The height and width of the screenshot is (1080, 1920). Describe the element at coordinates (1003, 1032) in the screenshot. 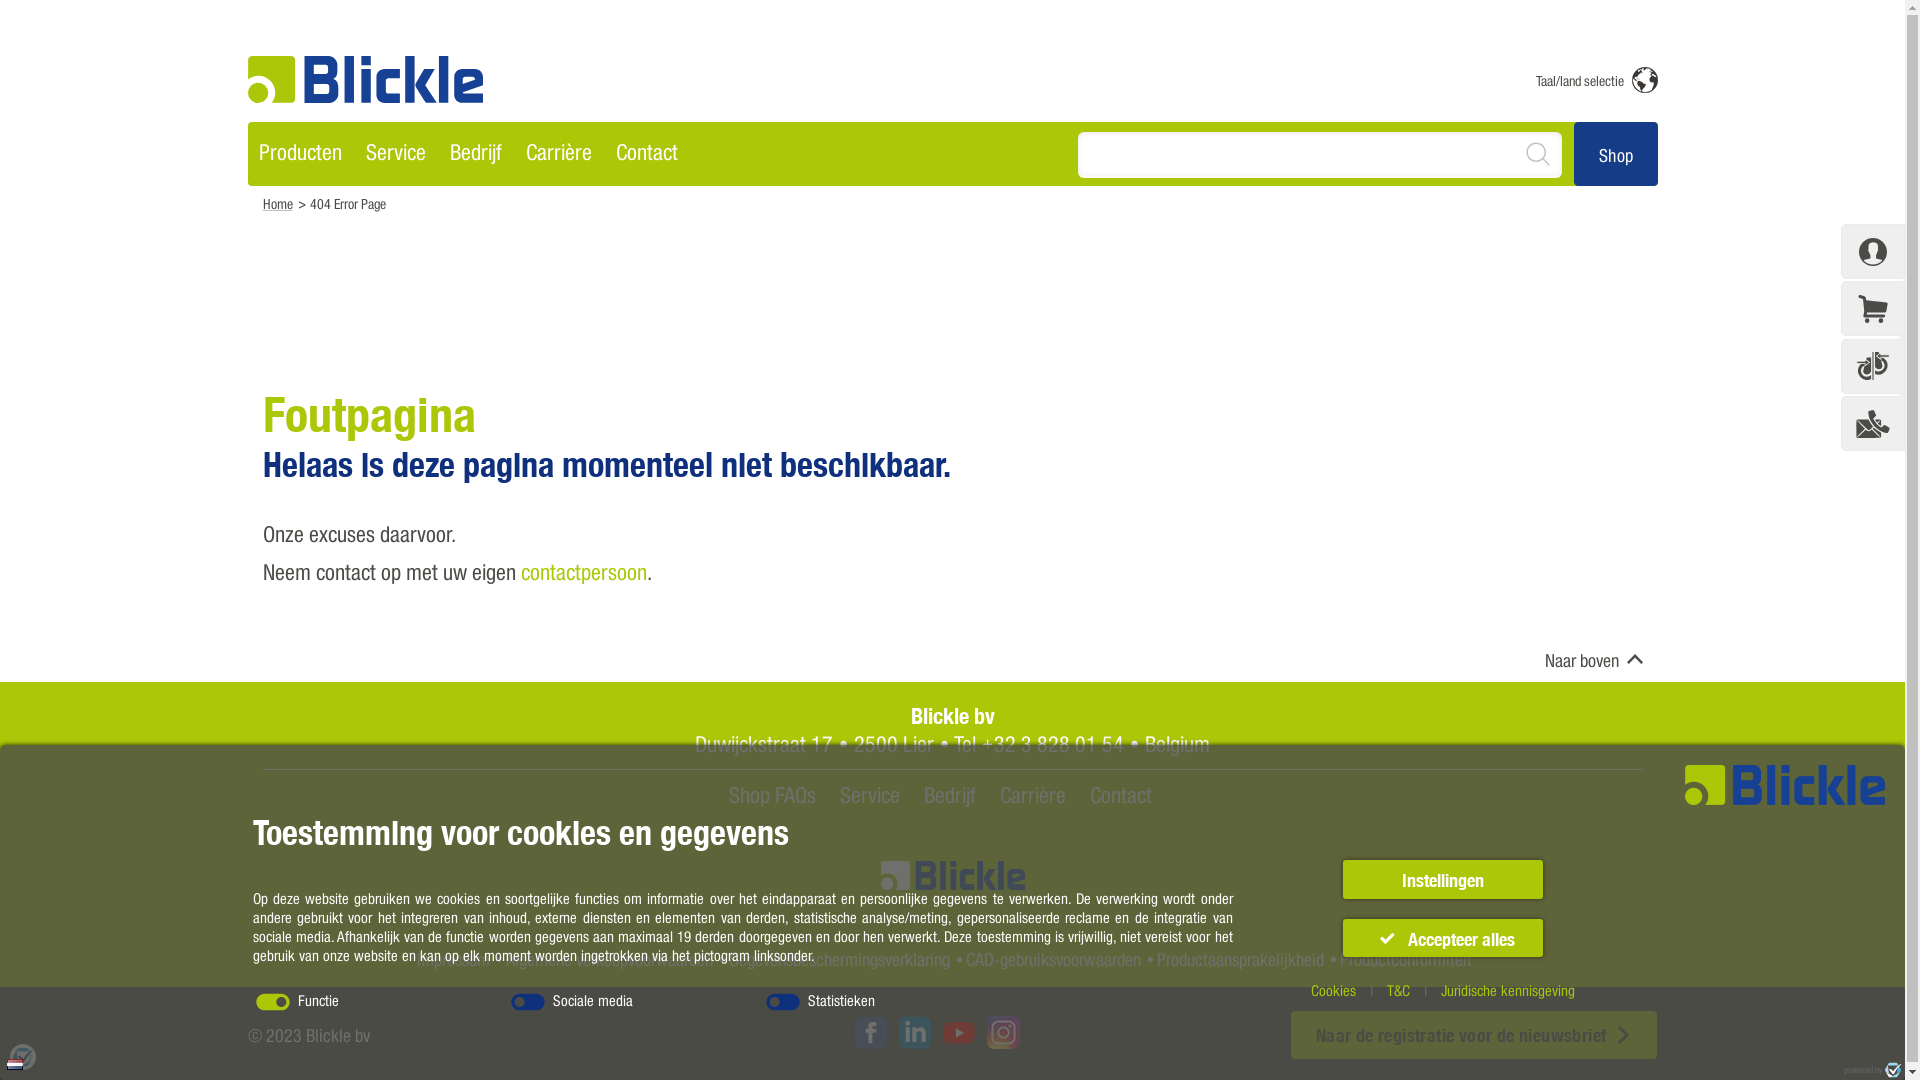

I see `Instagram` at that location.